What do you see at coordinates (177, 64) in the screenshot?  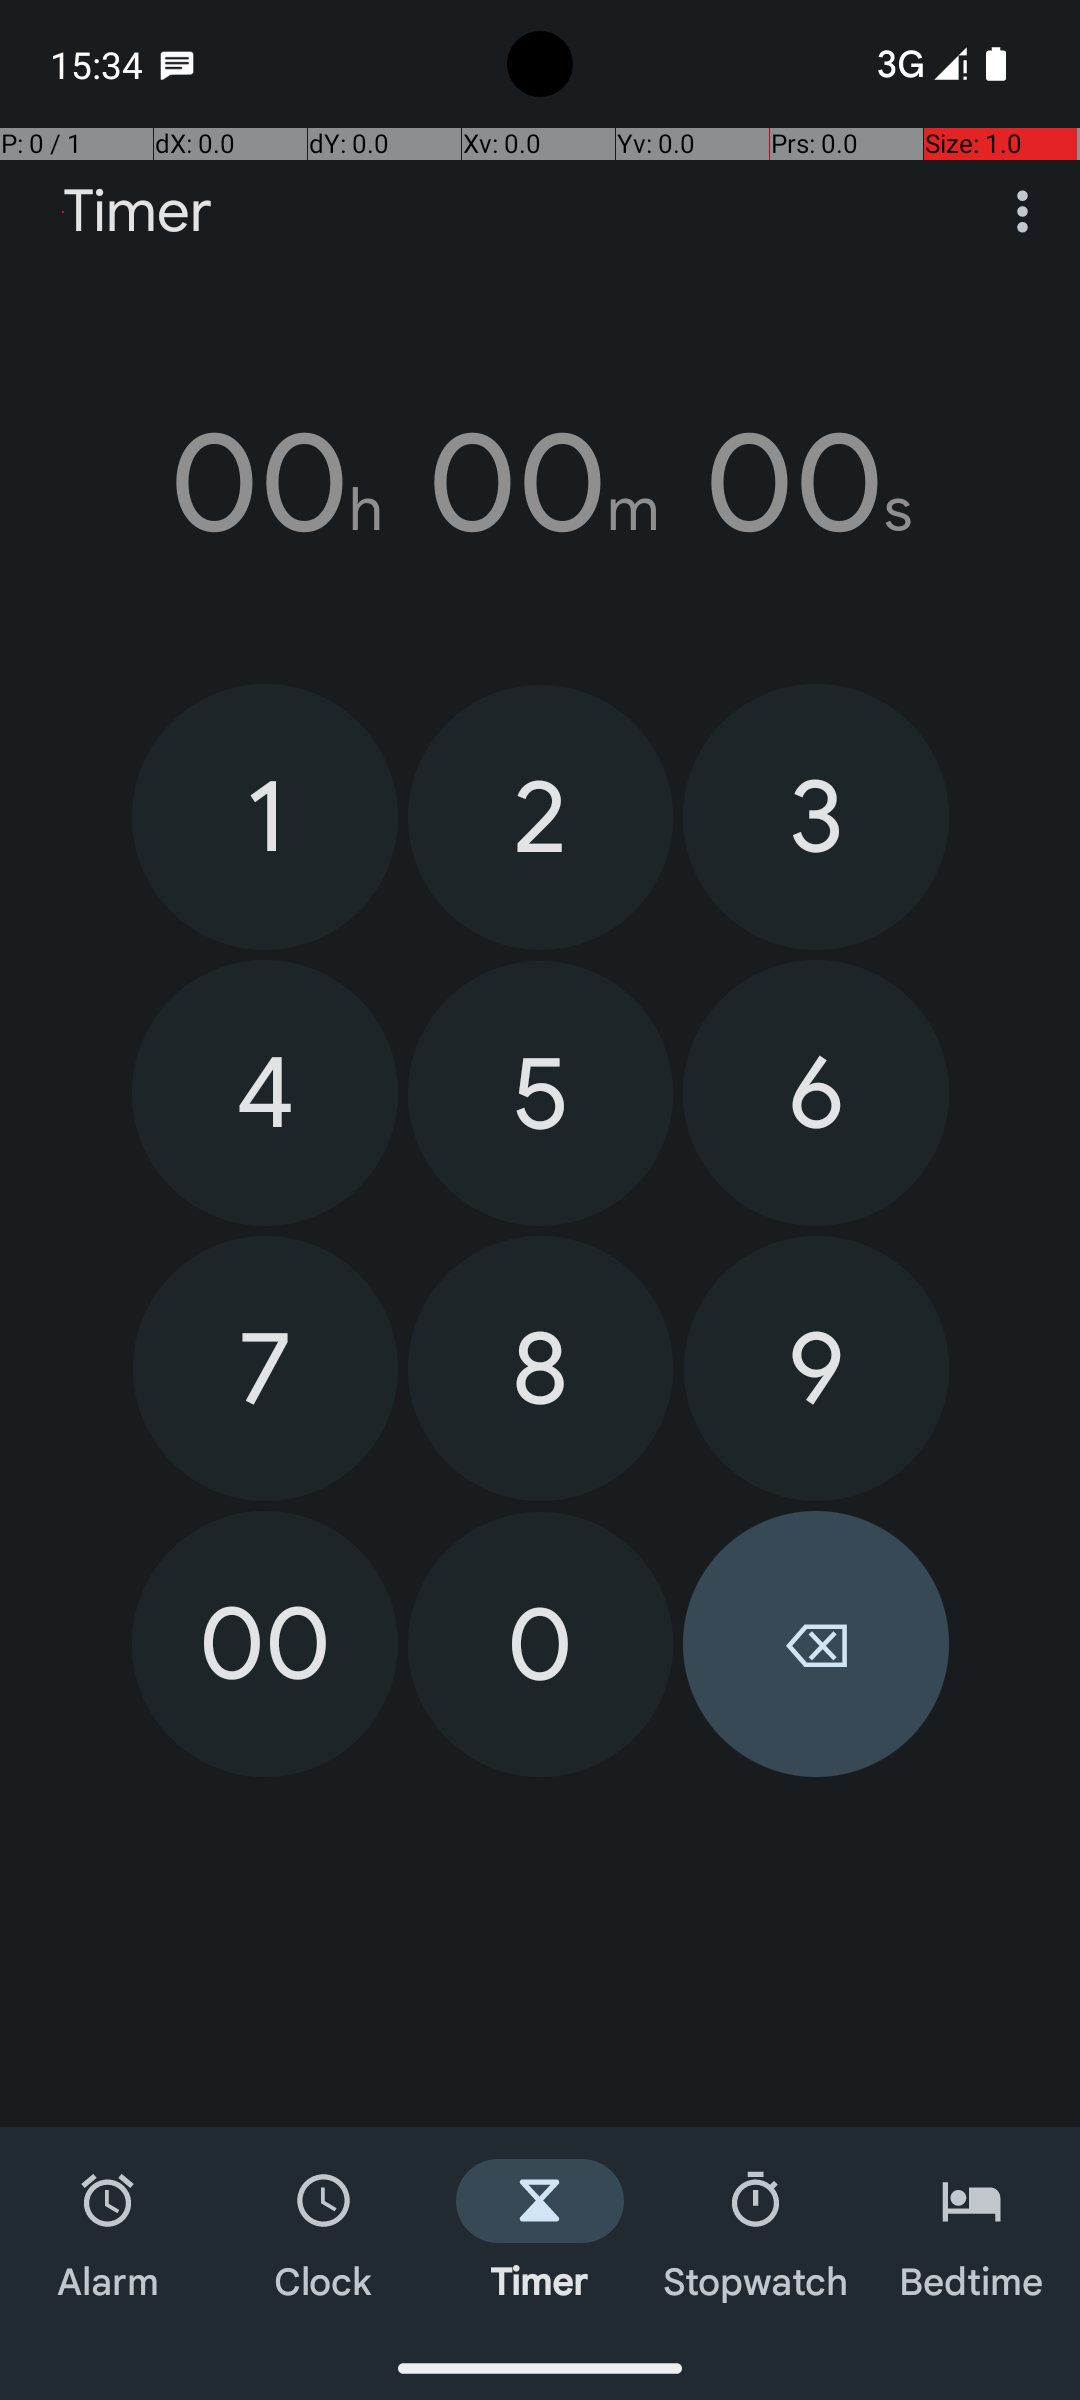 I see `SMS Messenger notification: Petar Gonzalez` at bounding box center [177, 64].